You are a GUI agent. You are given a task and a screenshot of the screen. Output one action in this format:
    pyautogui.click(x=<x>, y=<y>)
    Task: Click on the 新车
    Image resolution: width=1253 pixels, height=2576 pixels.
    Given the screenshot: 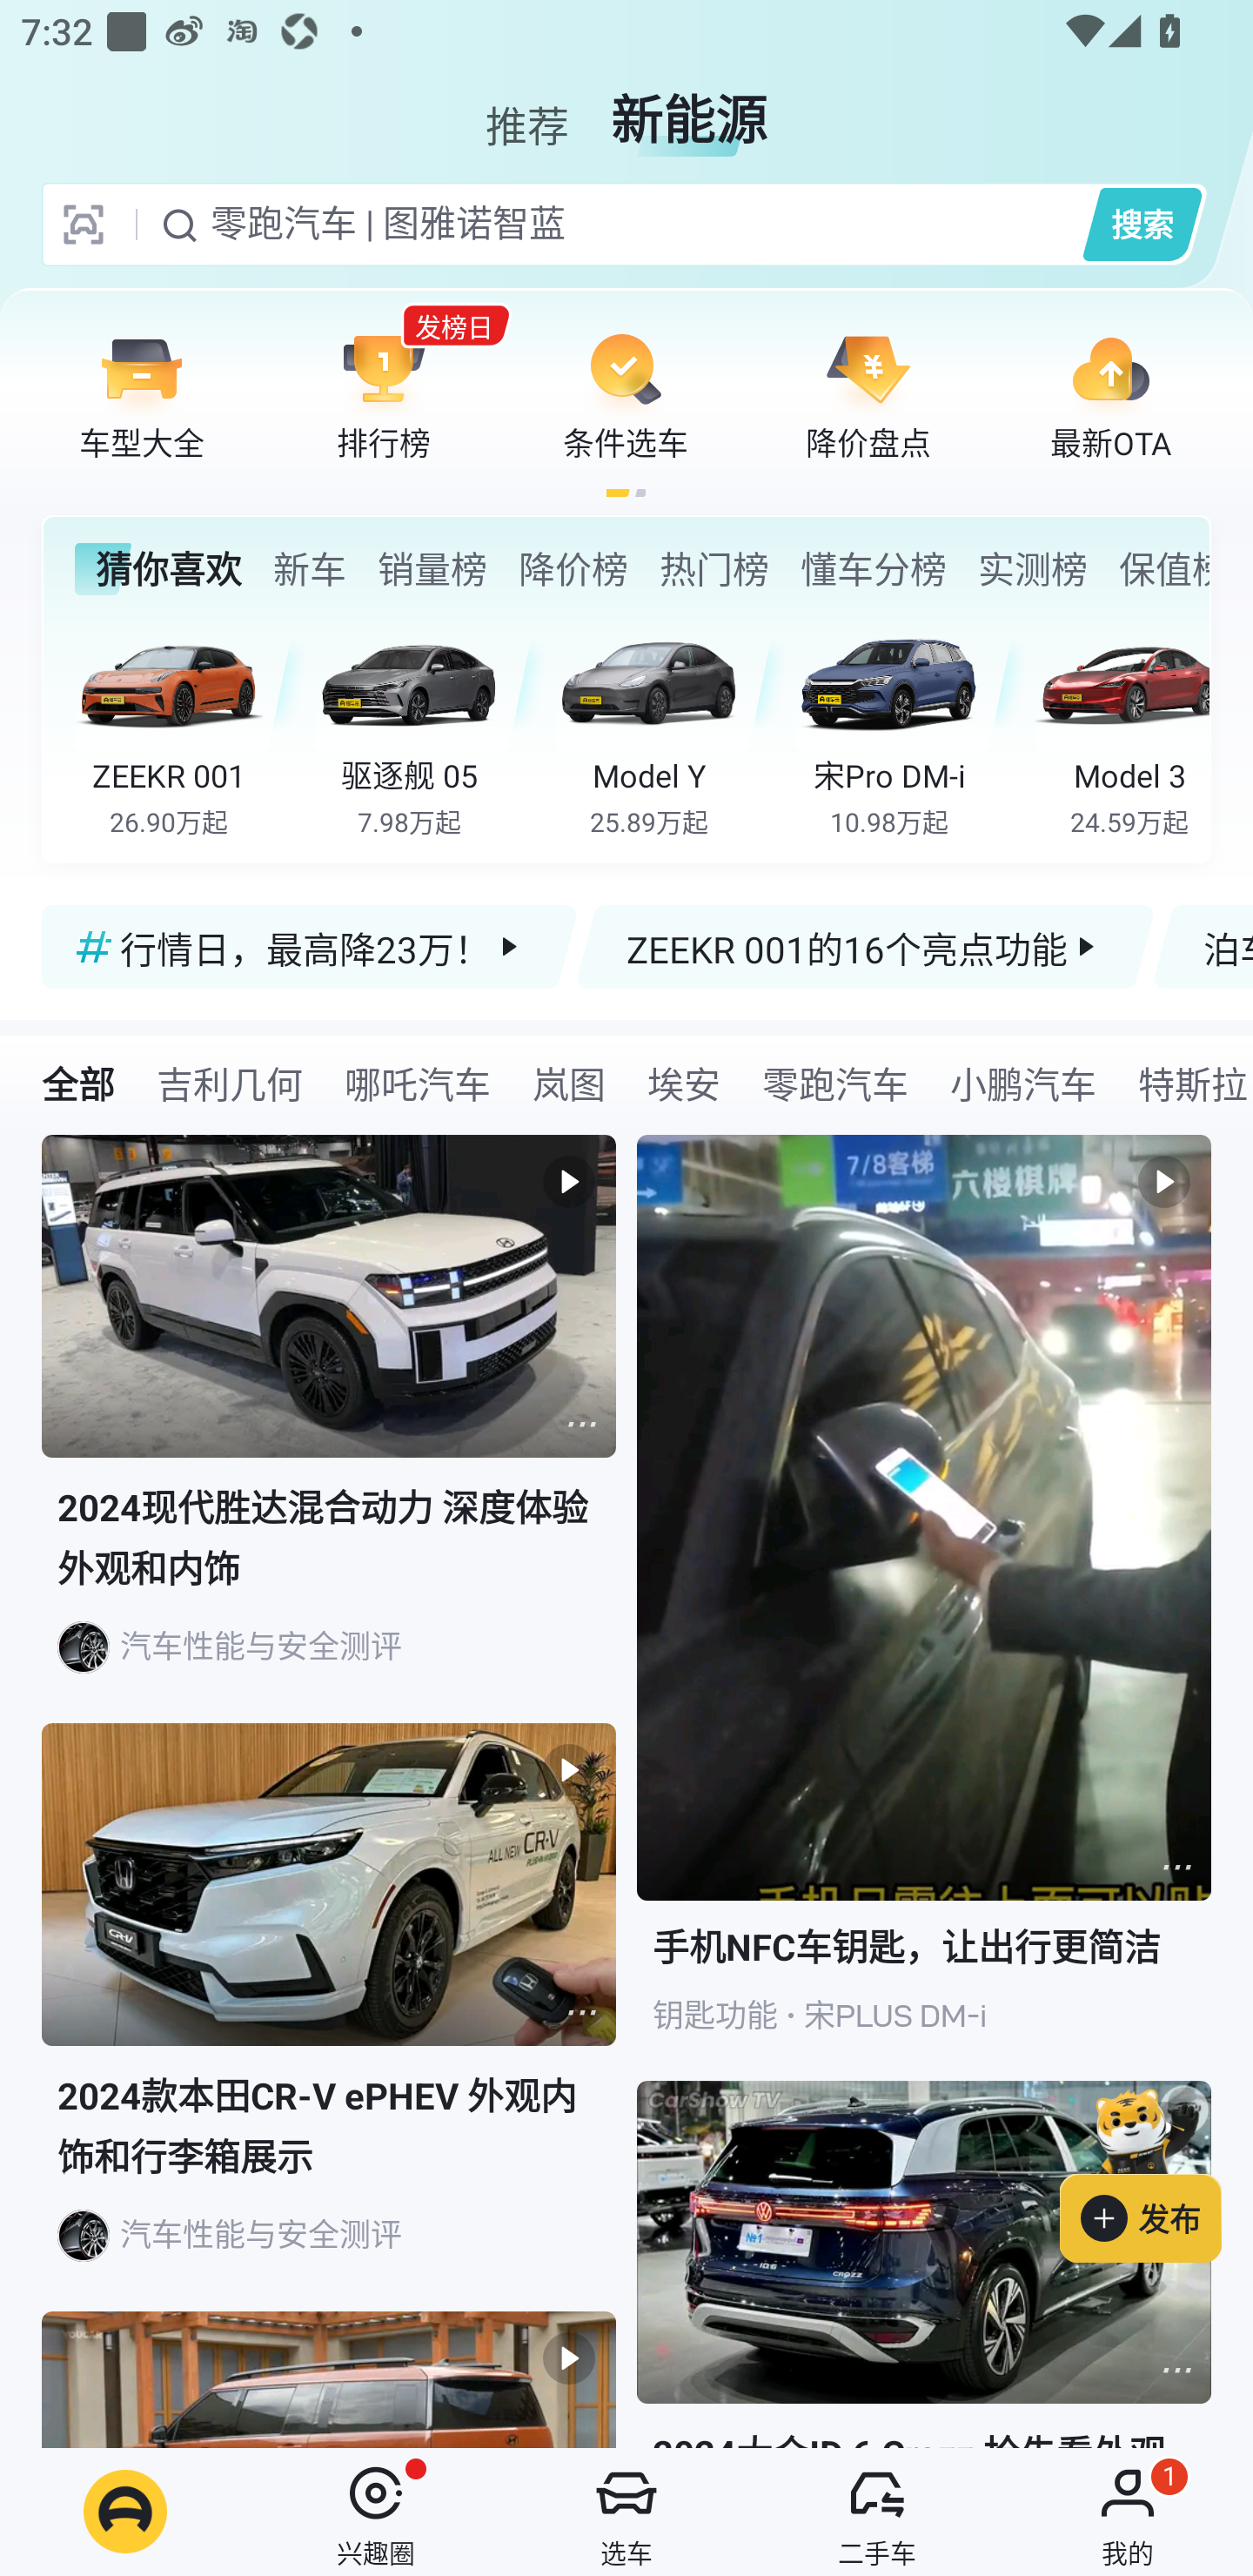 What is the action you would take?
    pyautogui.click(x=309, y=569)
    